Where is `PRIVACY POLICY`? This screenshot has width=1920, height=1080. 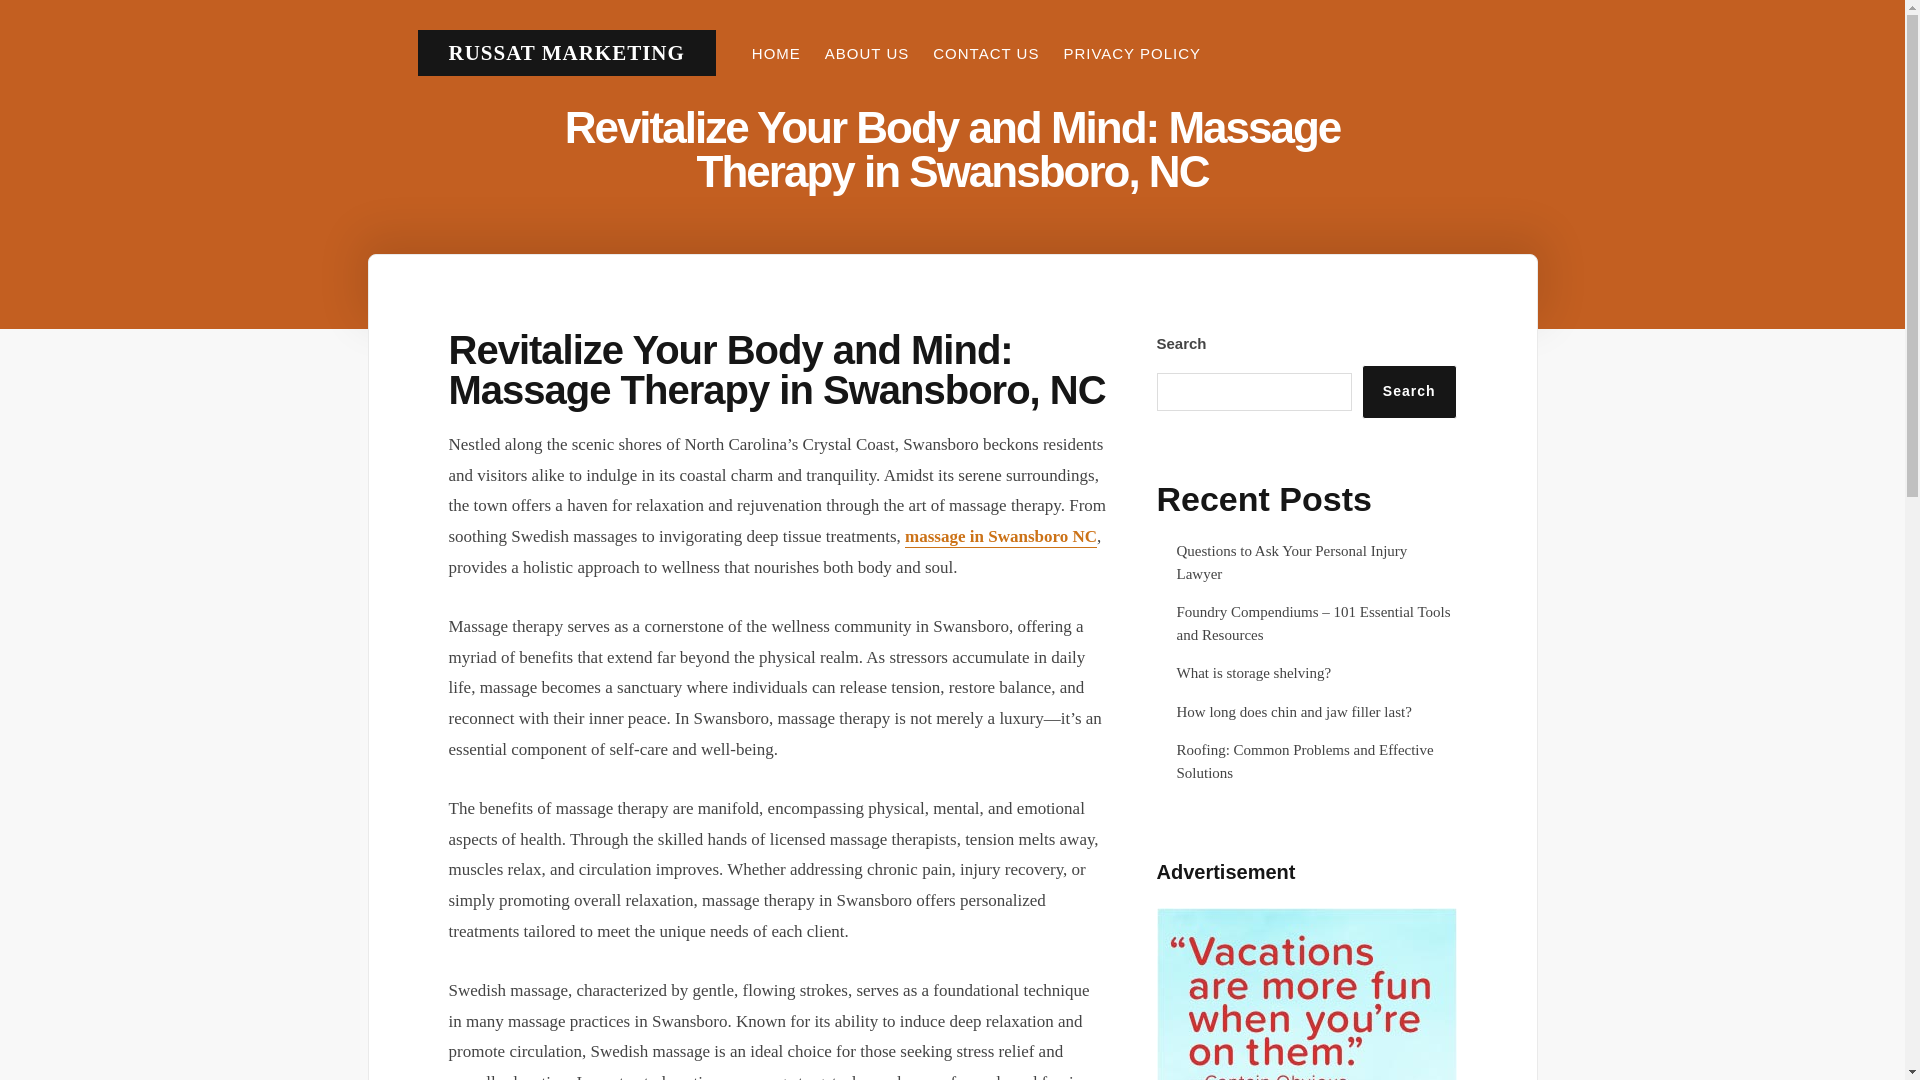 PRIVACY POLICY is located at coordinates (1132, 53).